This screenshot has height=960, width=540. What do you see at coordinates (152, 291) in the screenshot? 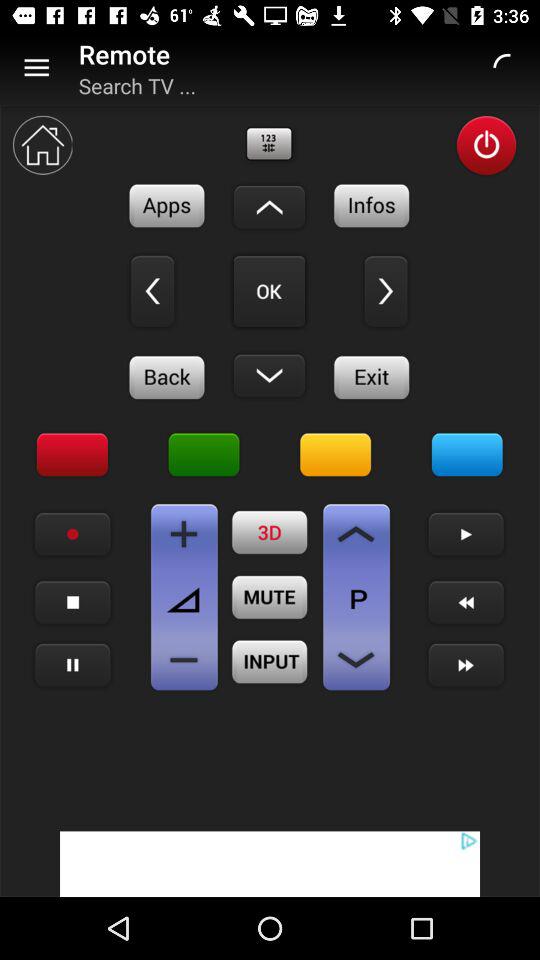
I see `go back button` at bounding box center [152, 291].